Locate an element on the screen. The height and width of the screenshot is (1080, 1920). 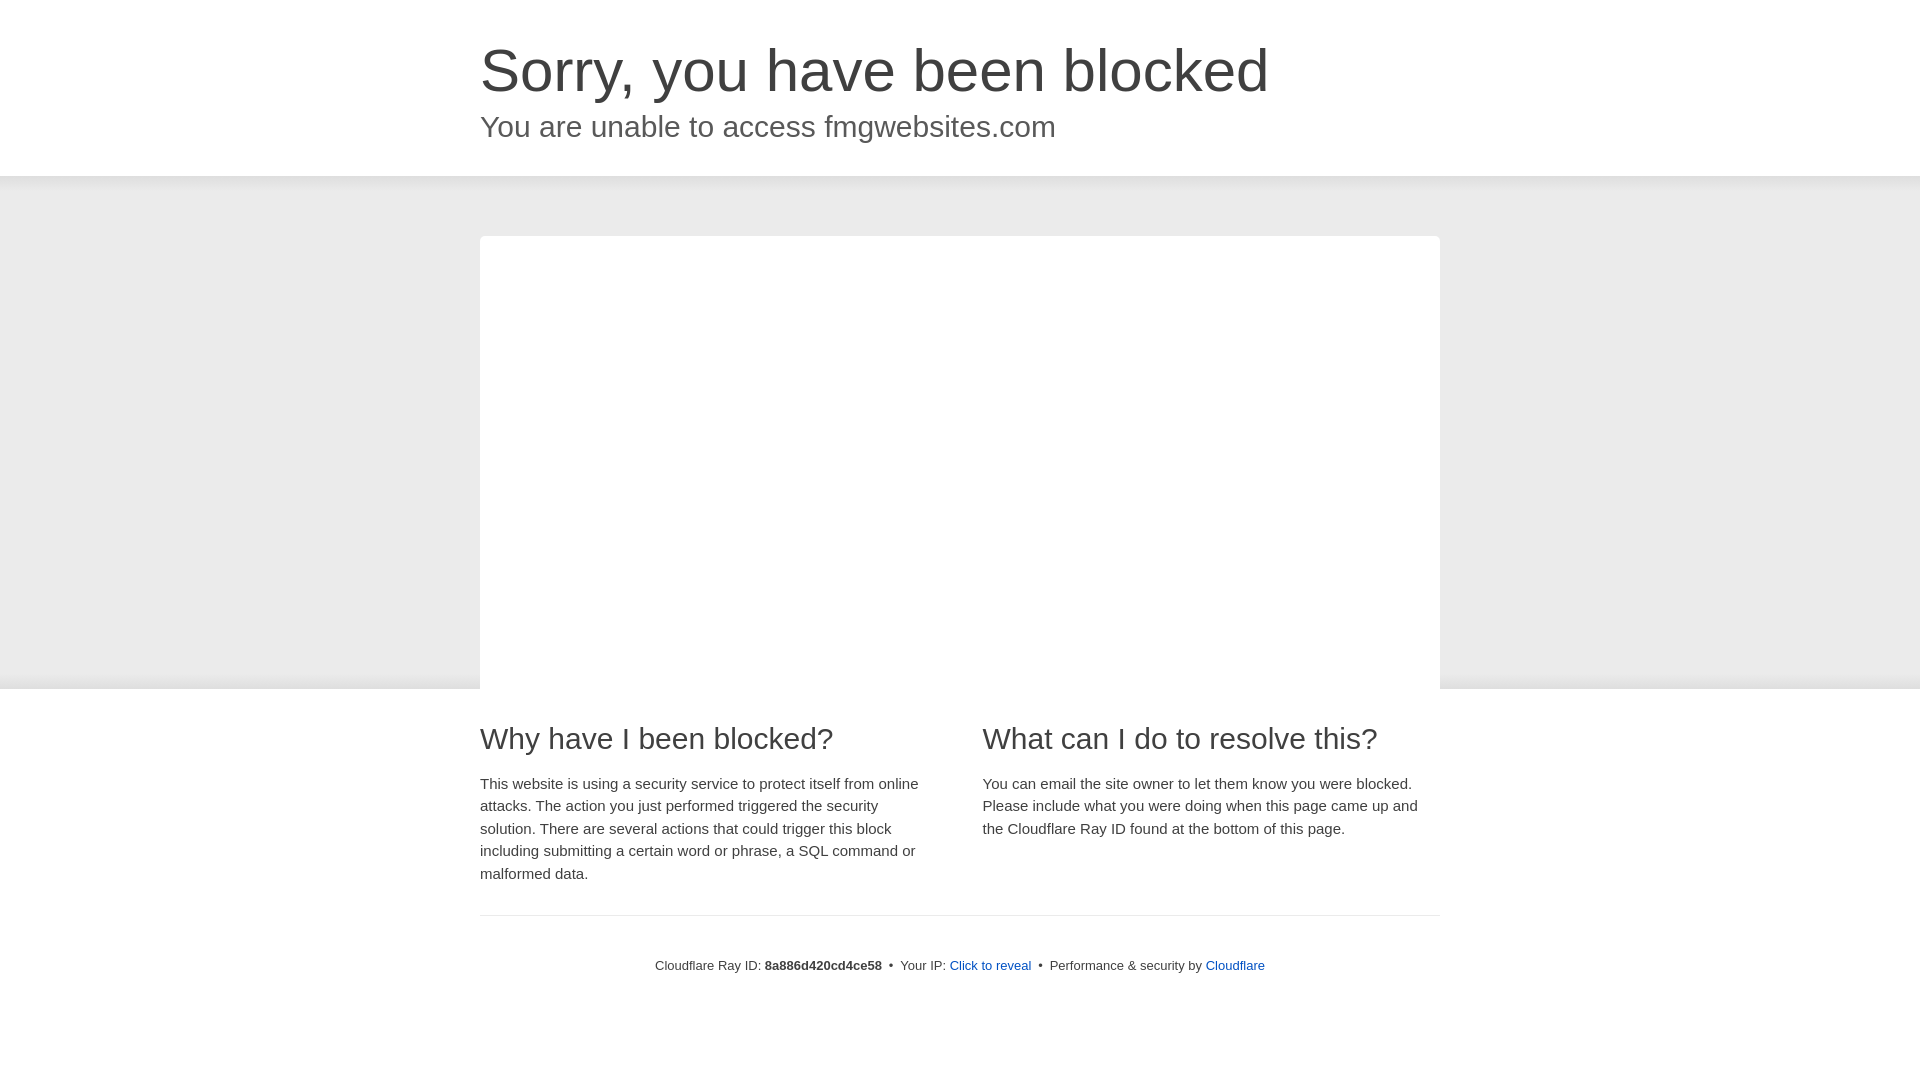
Cloudflare is located at coordinates (1235, 965).